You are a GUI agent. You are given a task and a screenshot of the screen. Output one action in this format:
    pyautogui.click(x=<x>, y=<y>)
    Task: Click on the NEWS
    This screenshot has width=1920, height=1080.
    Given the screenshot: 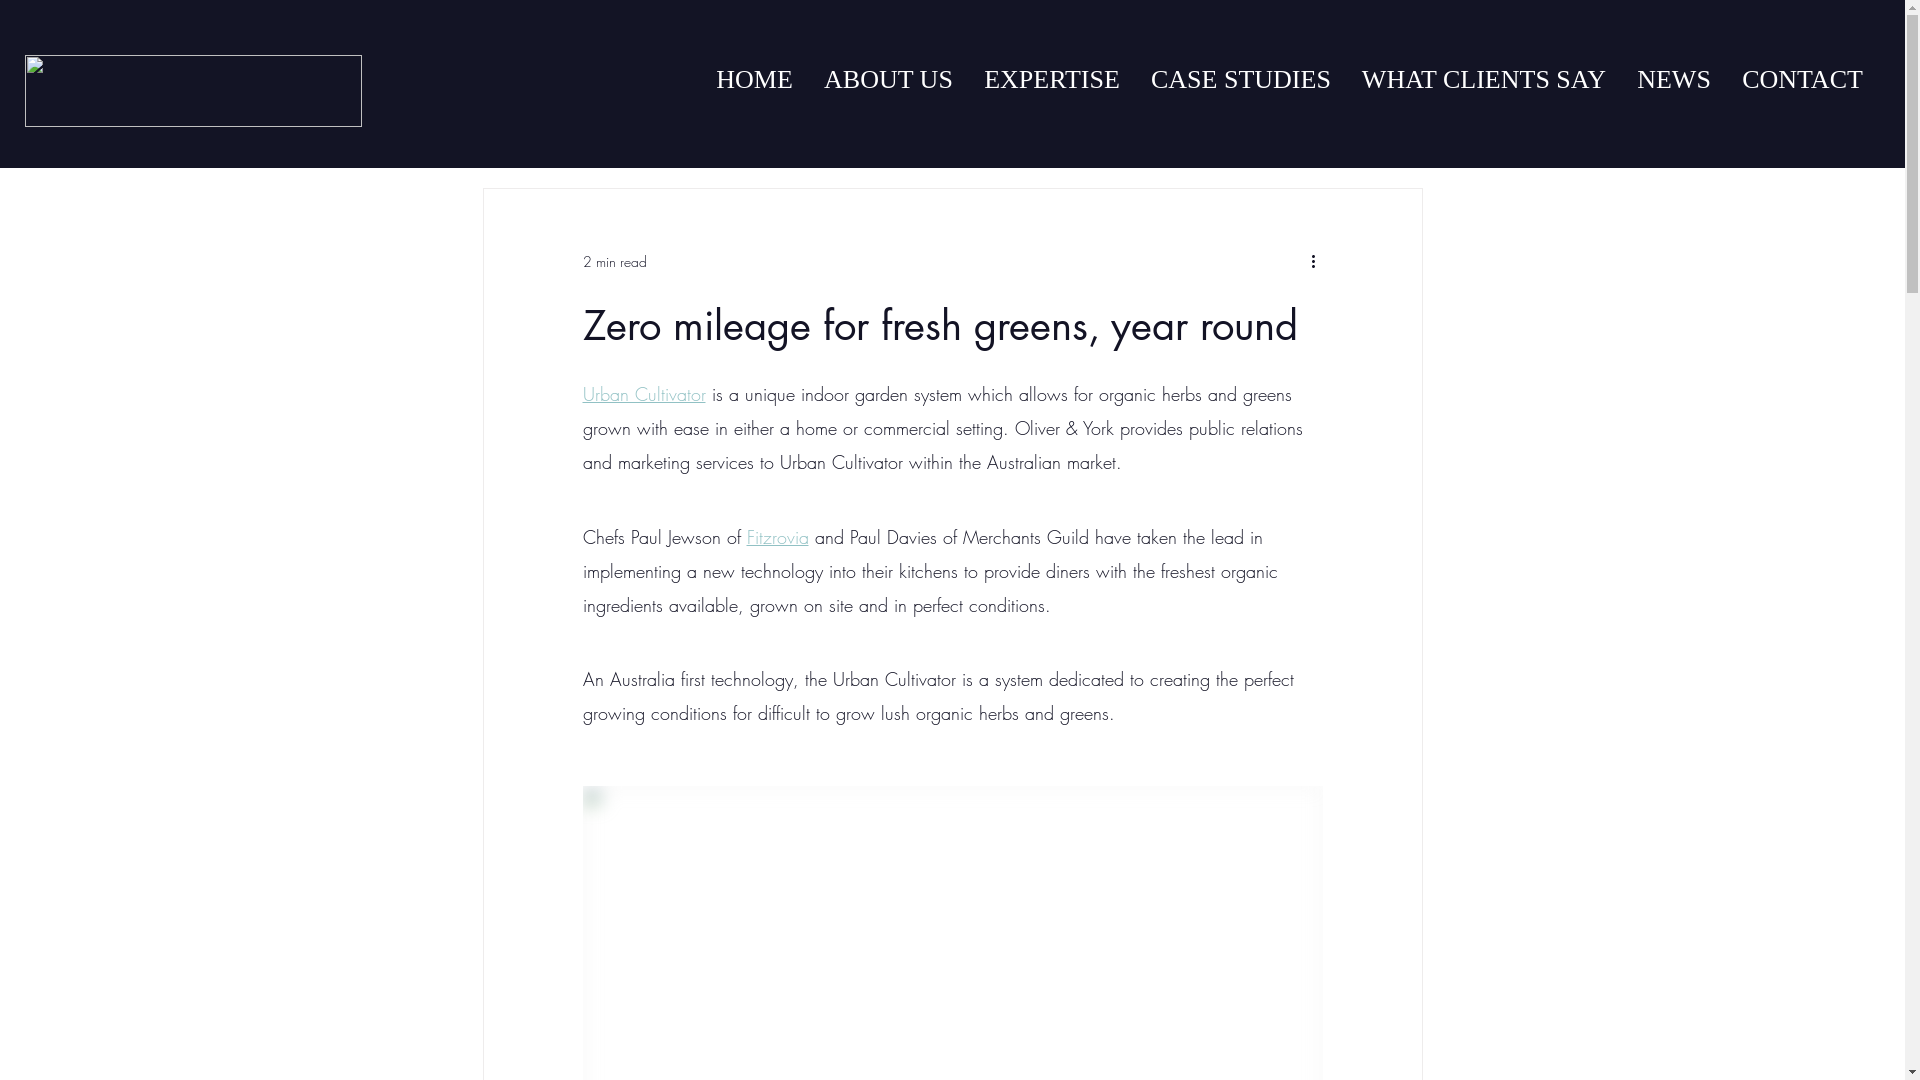 What is the action you would take?
    pyautogui.click(x=1674, y=80)
    